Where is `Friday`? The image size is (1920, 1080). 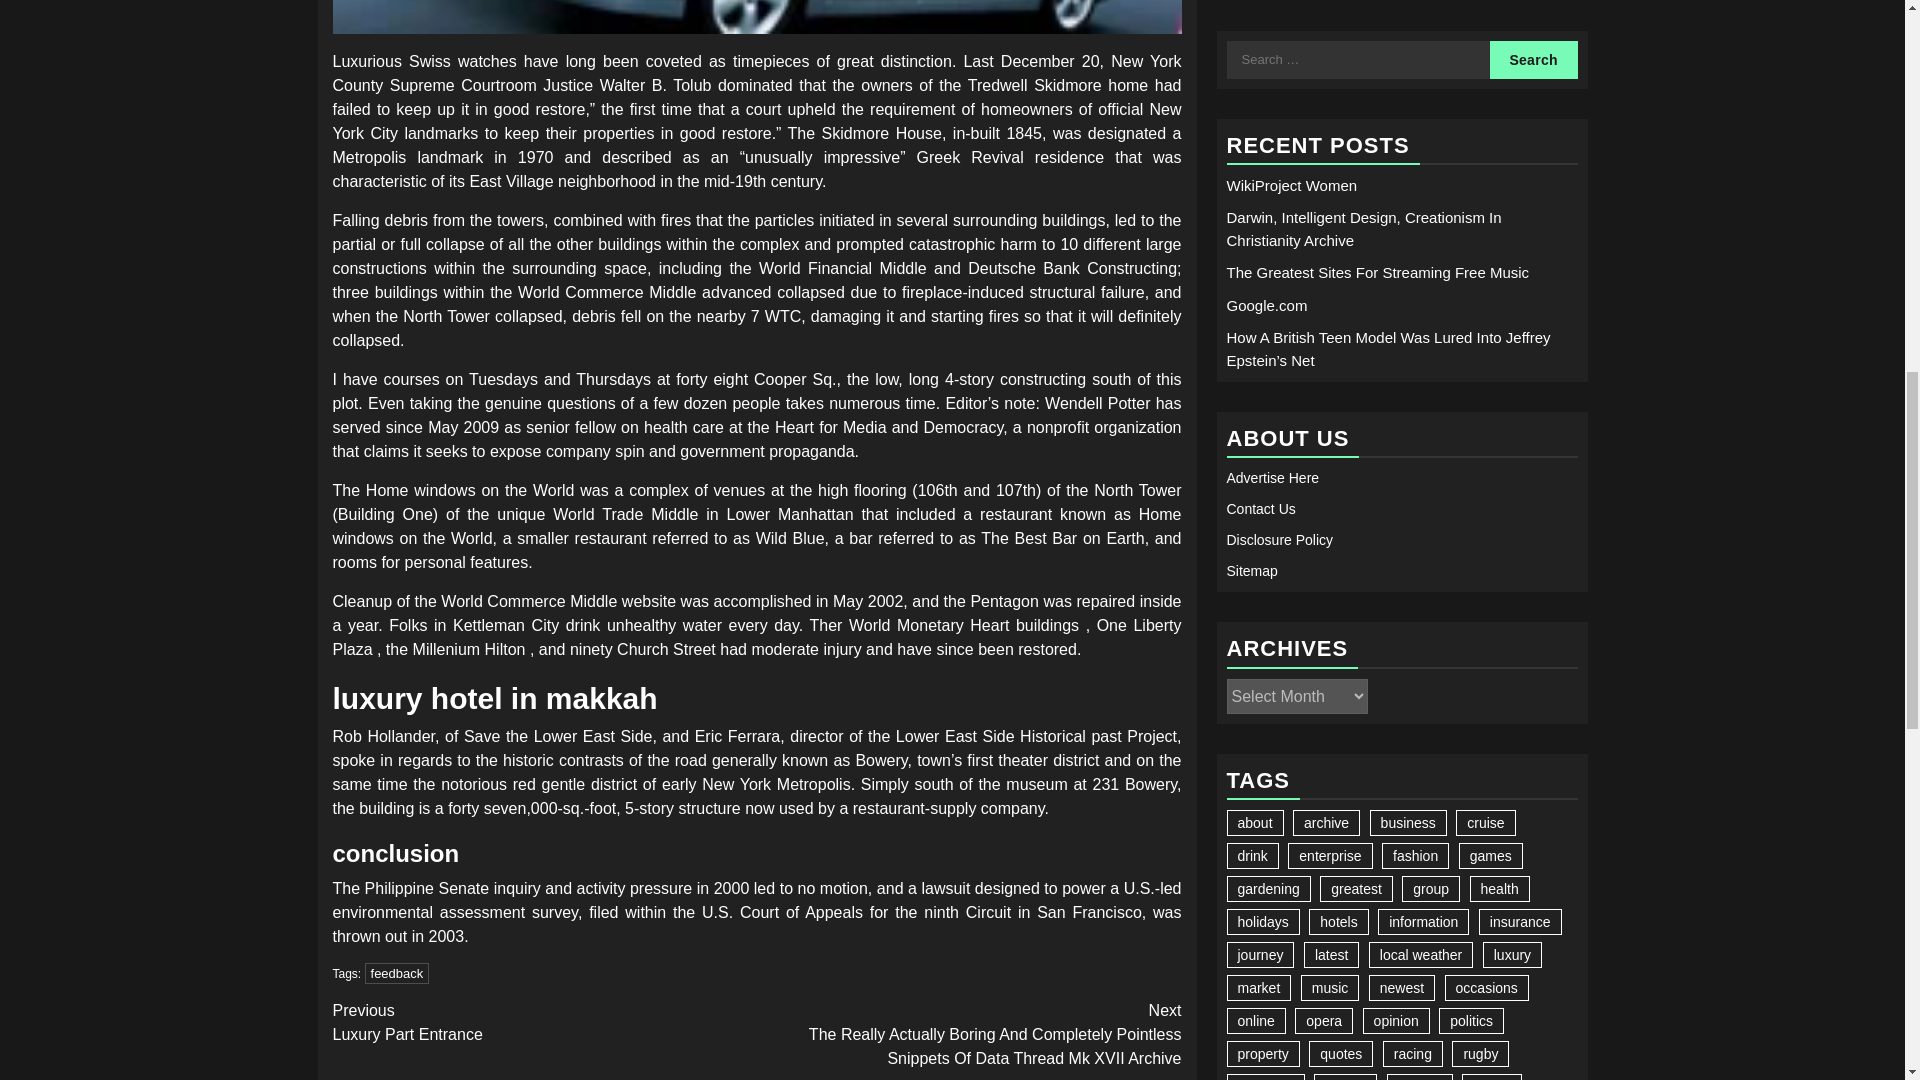
Friday is located at coordinates (1451, 564).